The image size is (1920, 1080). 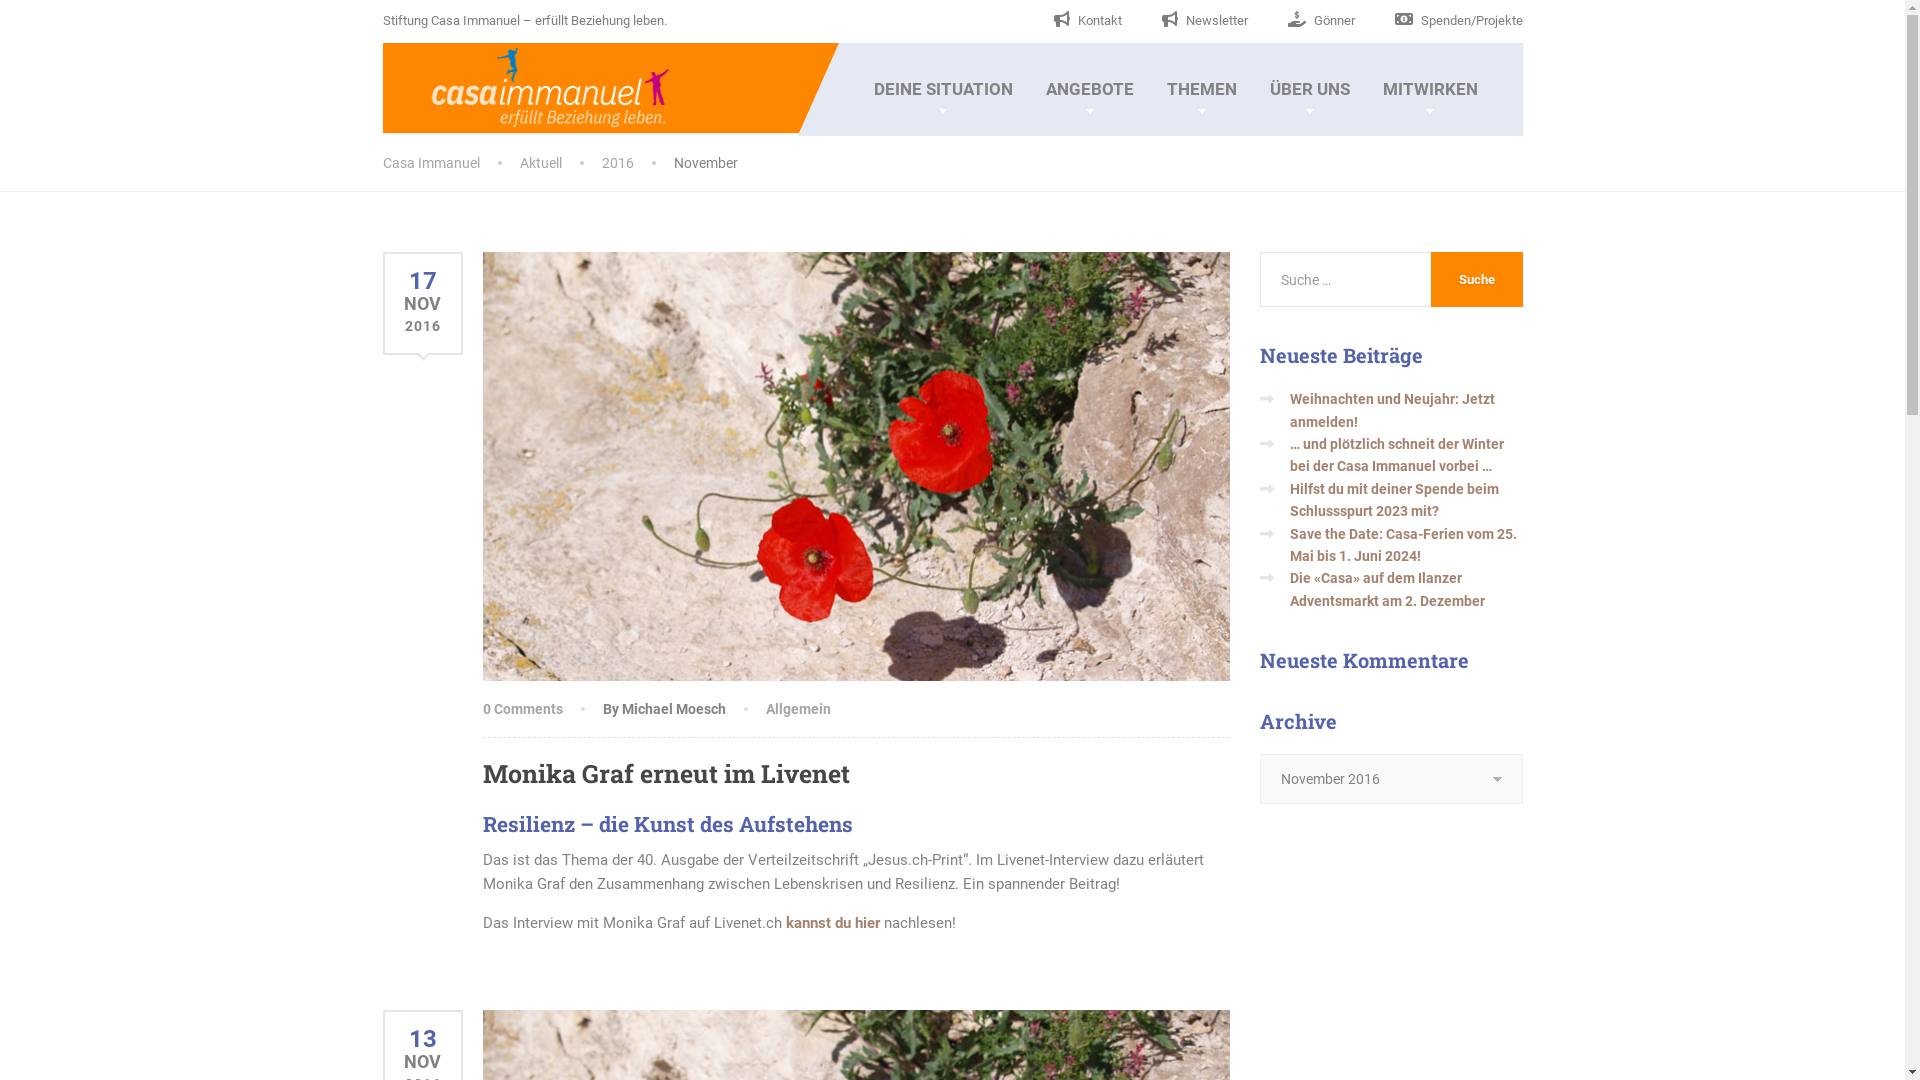 What do you see at coordinates (942, 90) in the screenshot?
I see `DEINE SITUATION` at bounding box center [942, 90].